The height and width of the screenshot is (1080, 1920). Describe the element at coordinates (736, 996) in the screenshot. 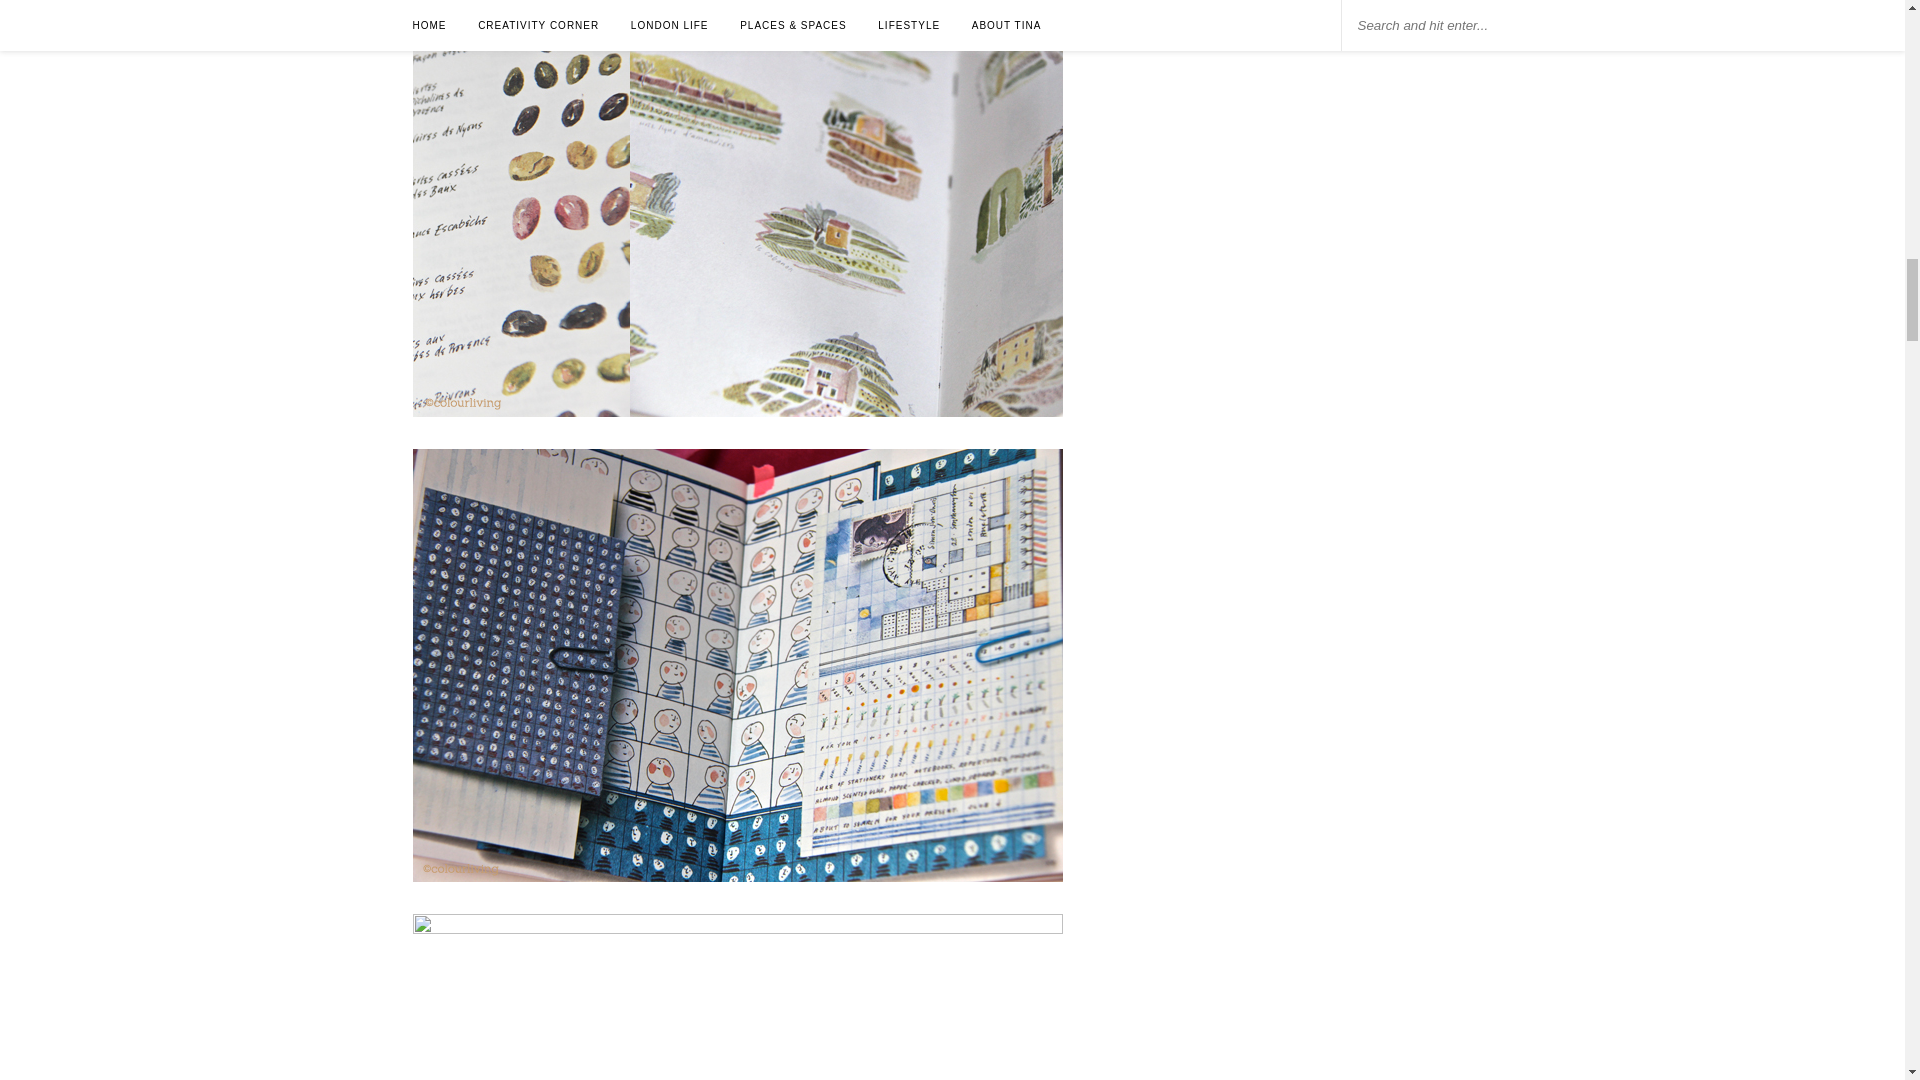

I see `blog sara midda 8` at that location.